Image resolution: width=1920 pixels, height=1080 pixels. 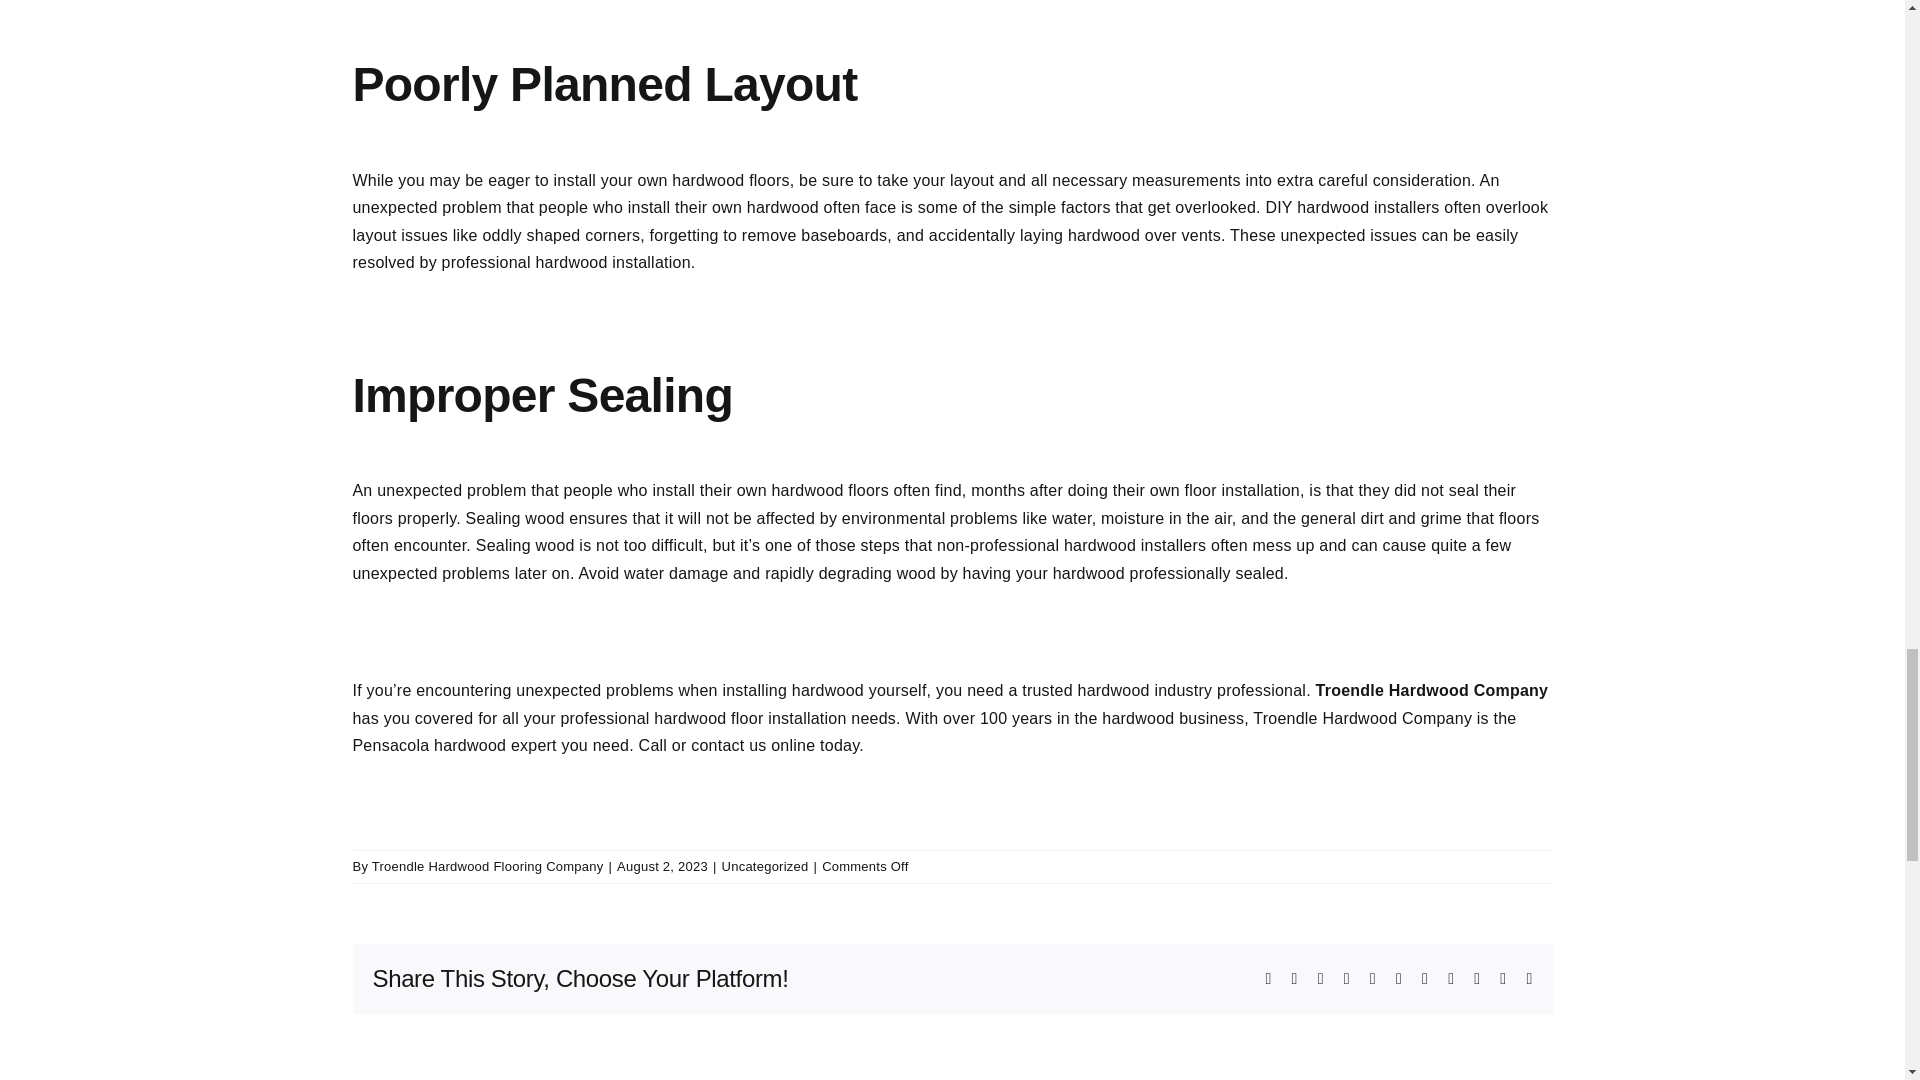 I want to click on Telegram, so click(x=1398, y=978).